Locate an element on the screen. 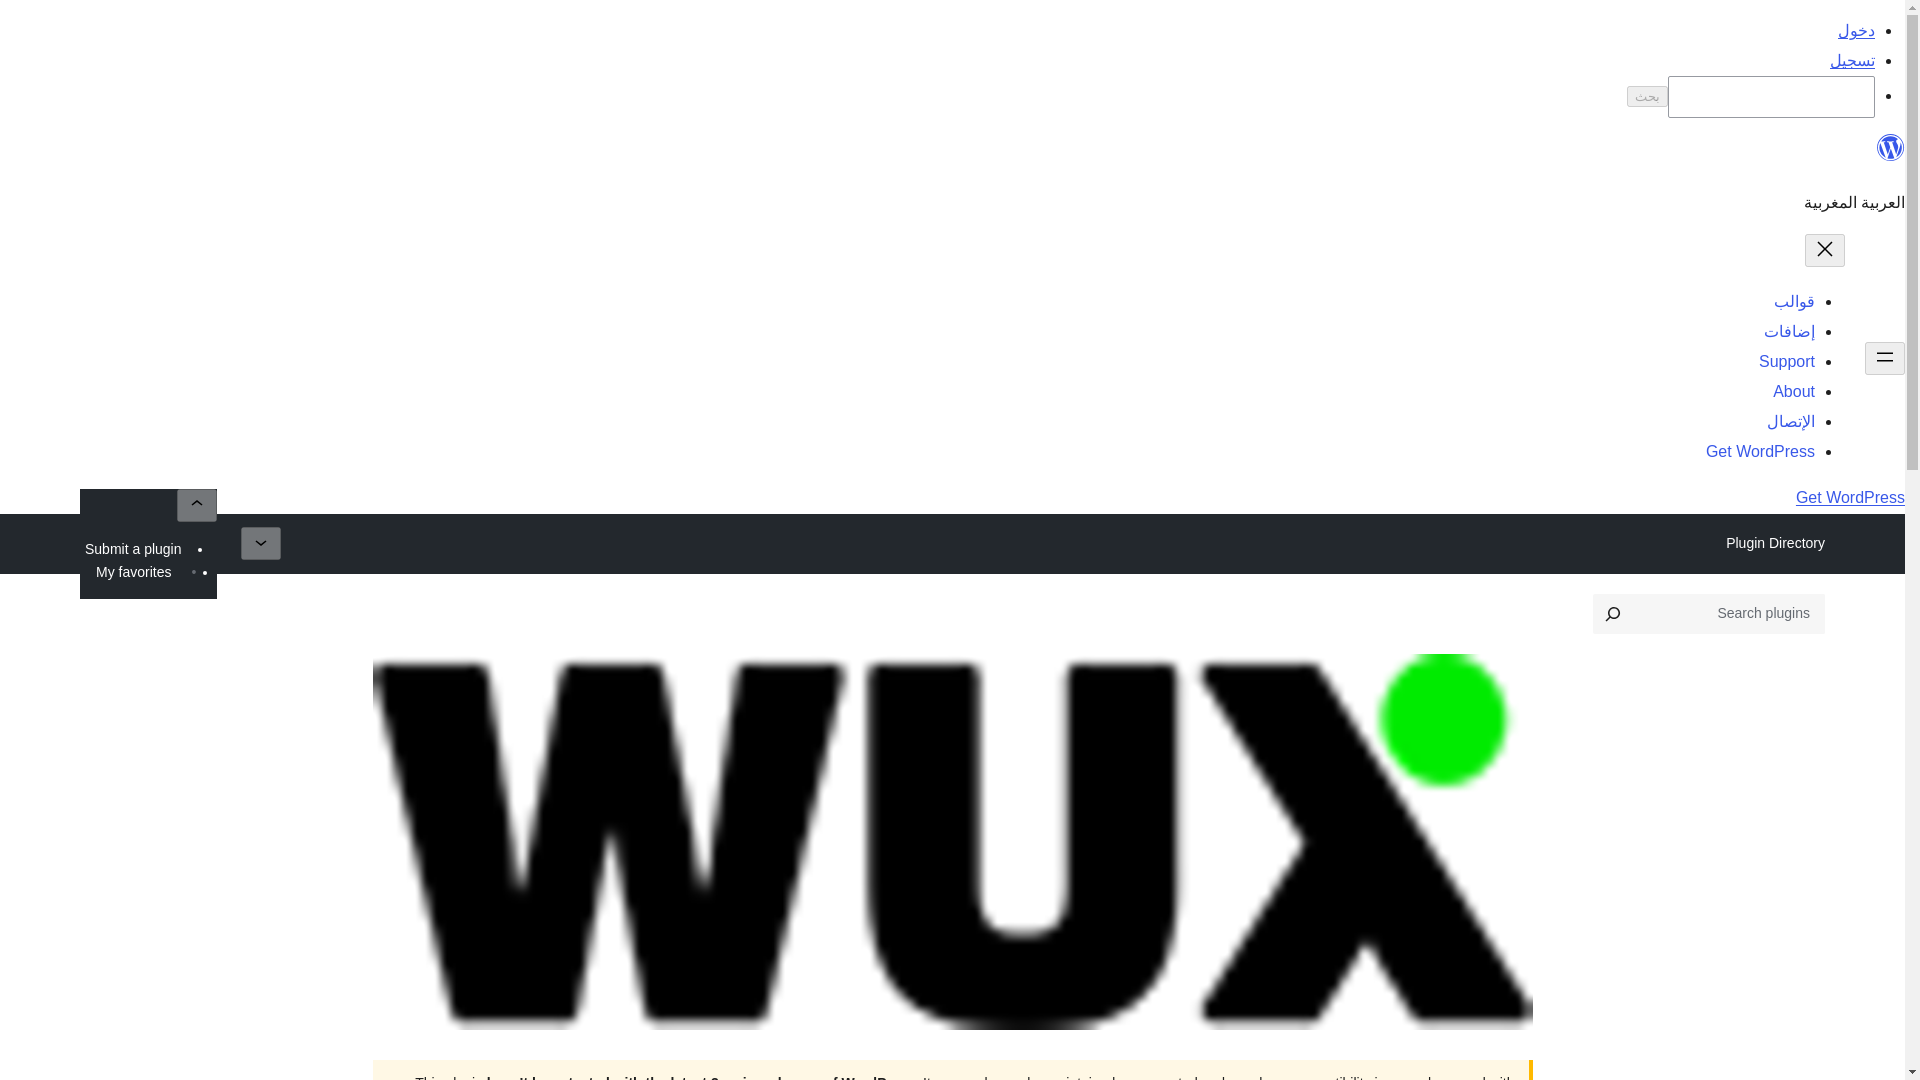 Image resolution: width=1920 pixels, height=1080 pixels. Get WordPress is located at coordinates (1760, 451).